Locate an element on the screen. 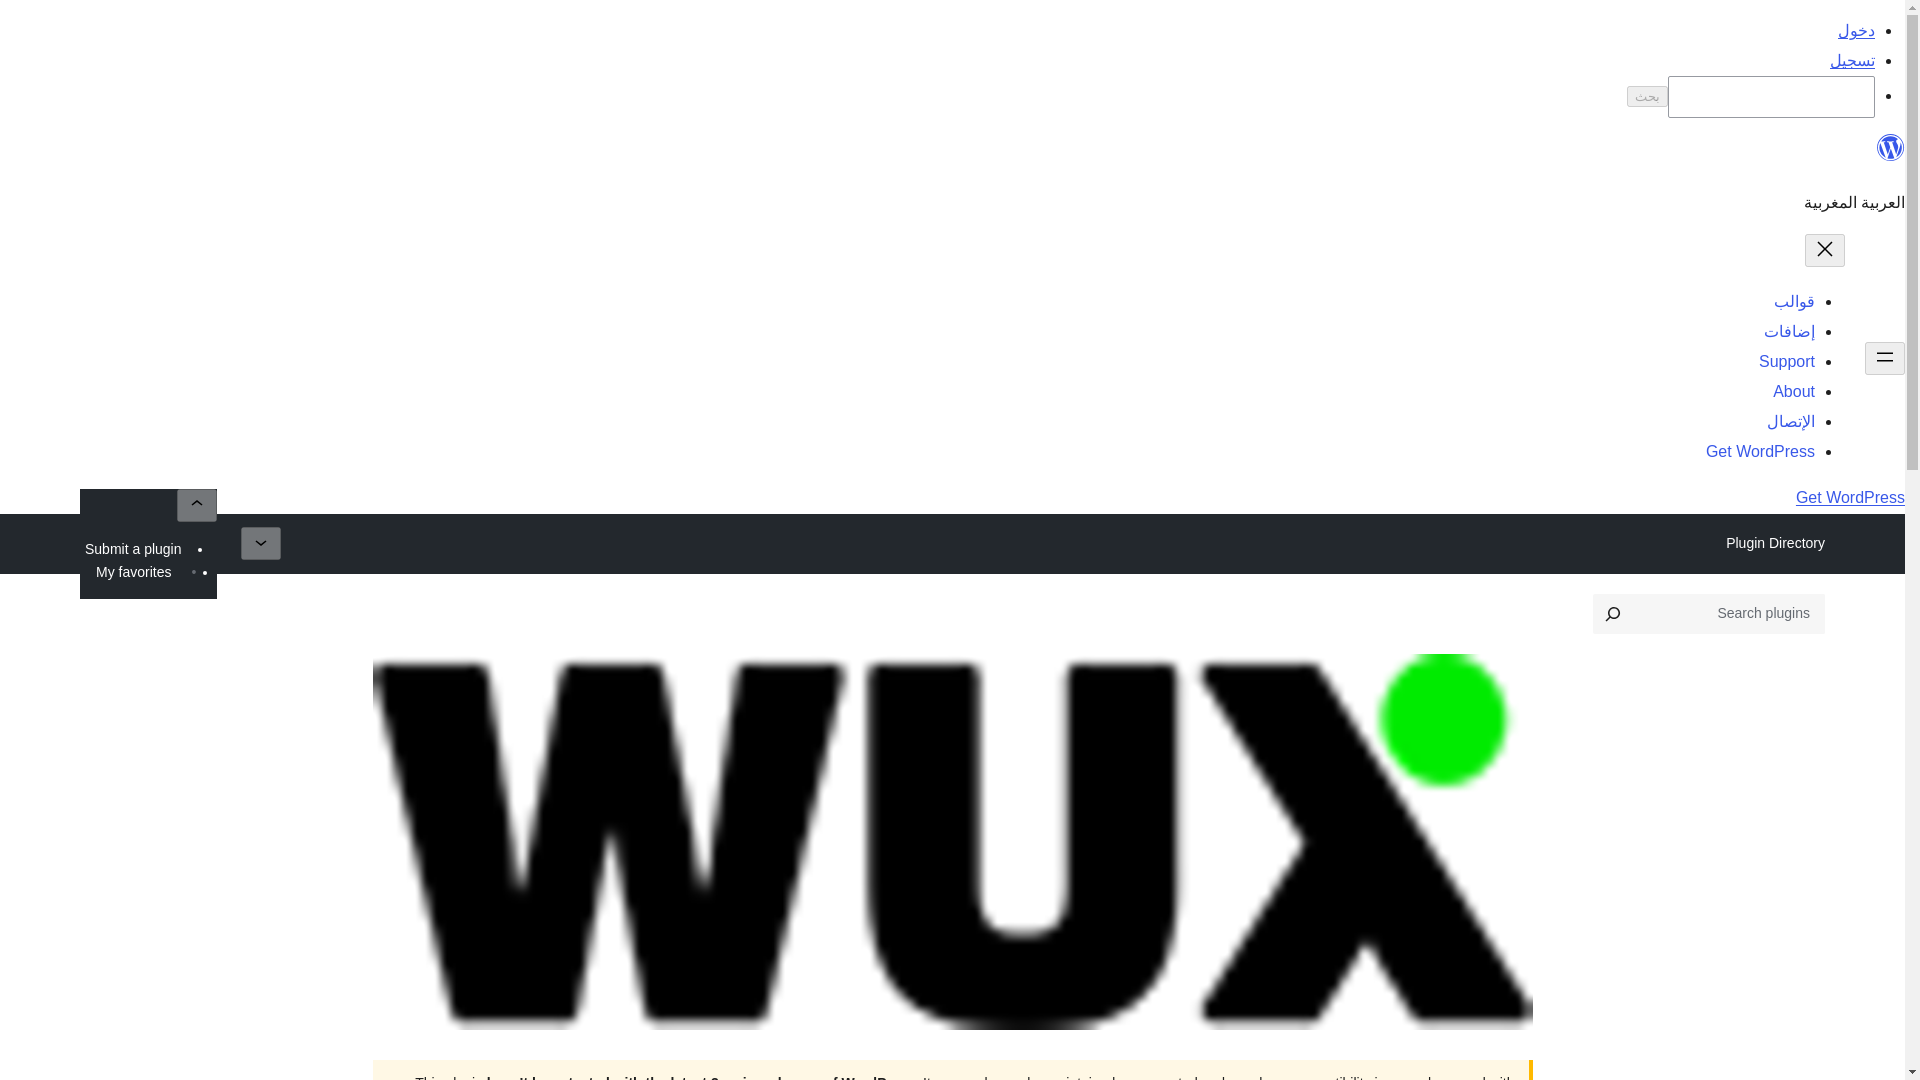 Image resolution: width=1920 pixels, height=1080 pixels. Get WordPress is located at coordinates (1760, 451).